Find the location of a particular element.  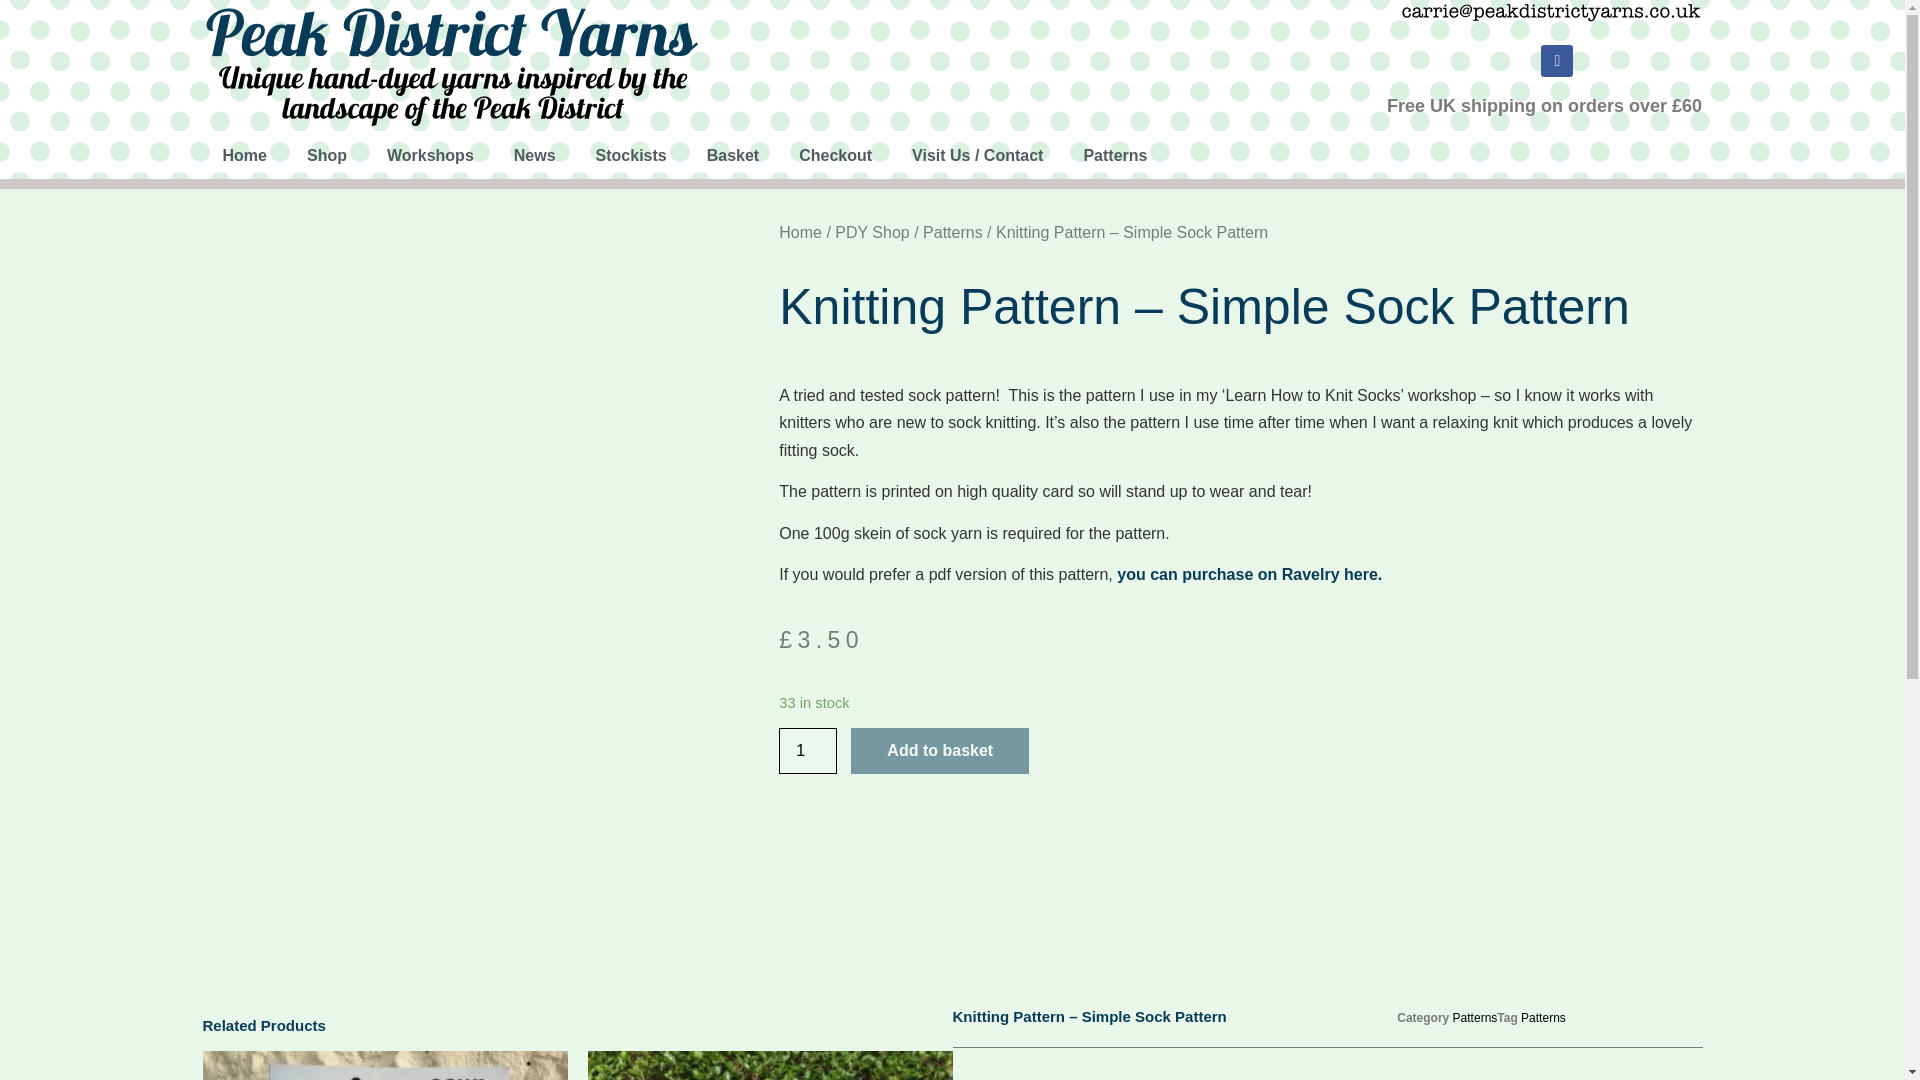

1 is located at coordinates (808, 750).